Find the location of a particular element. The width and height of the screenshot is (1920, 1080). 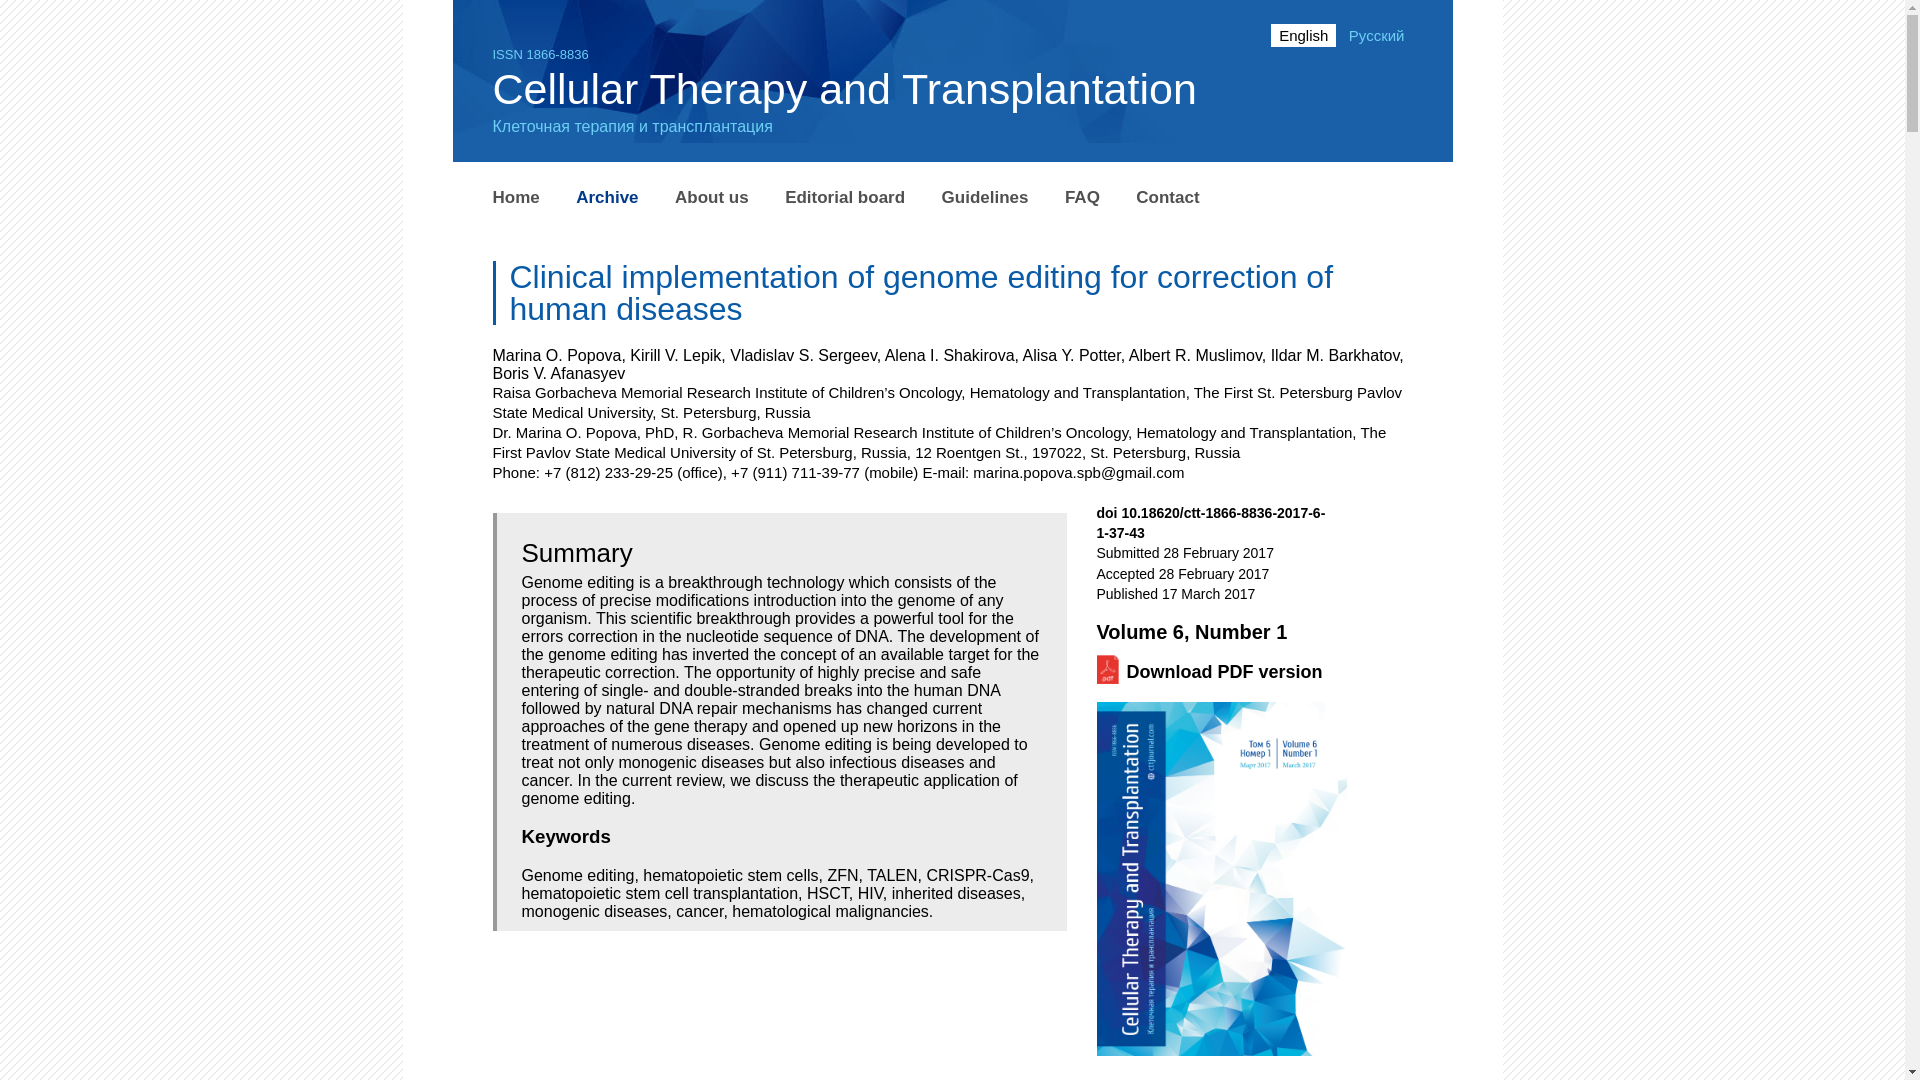

About us is located at coordinates (712, 198).